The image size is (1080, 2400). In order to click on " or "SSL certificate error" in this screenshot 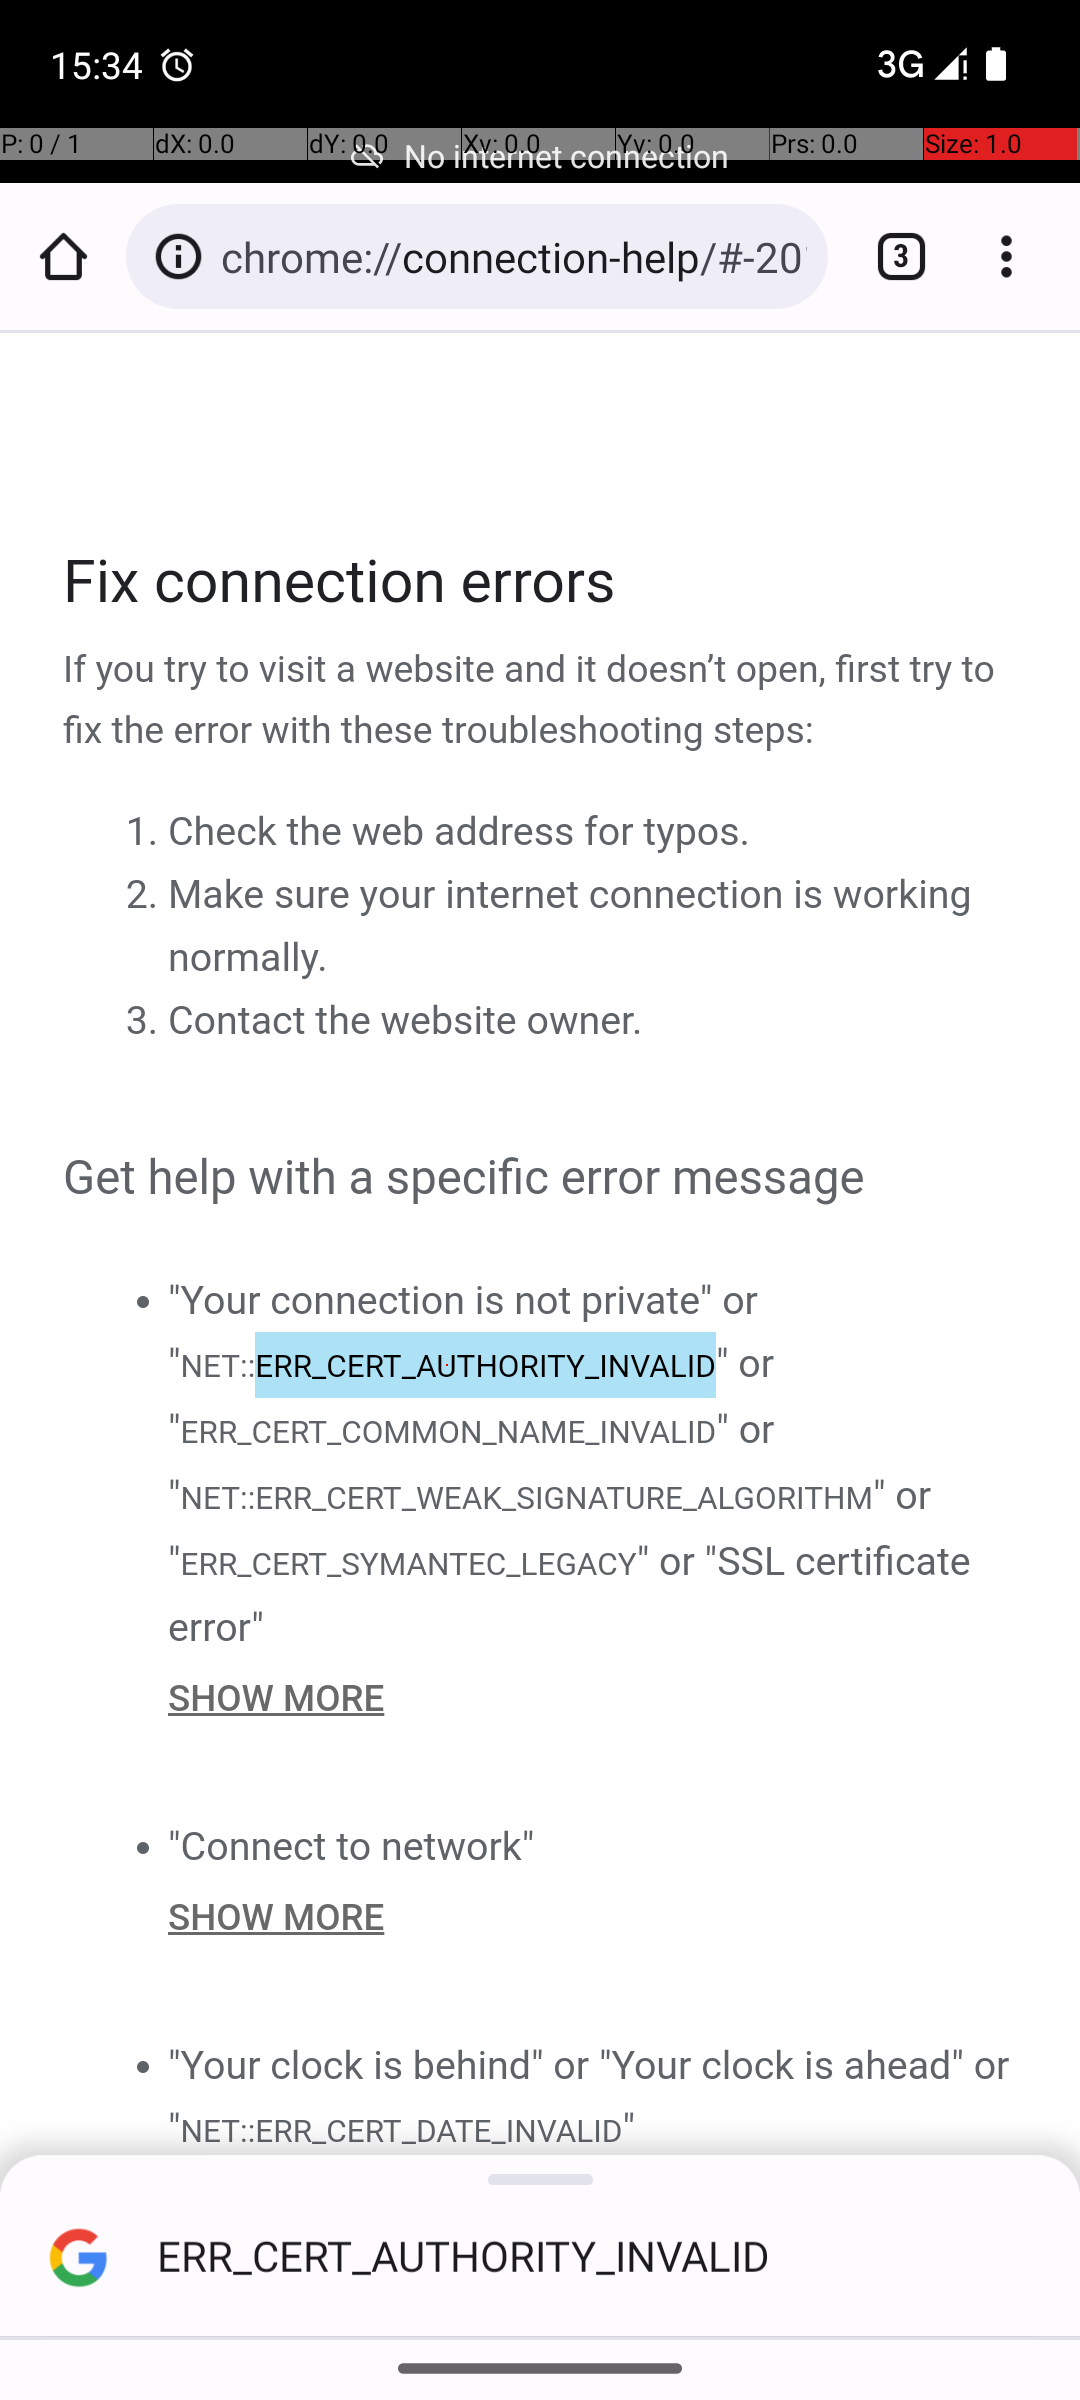, I will do `click(570, 1594)`.